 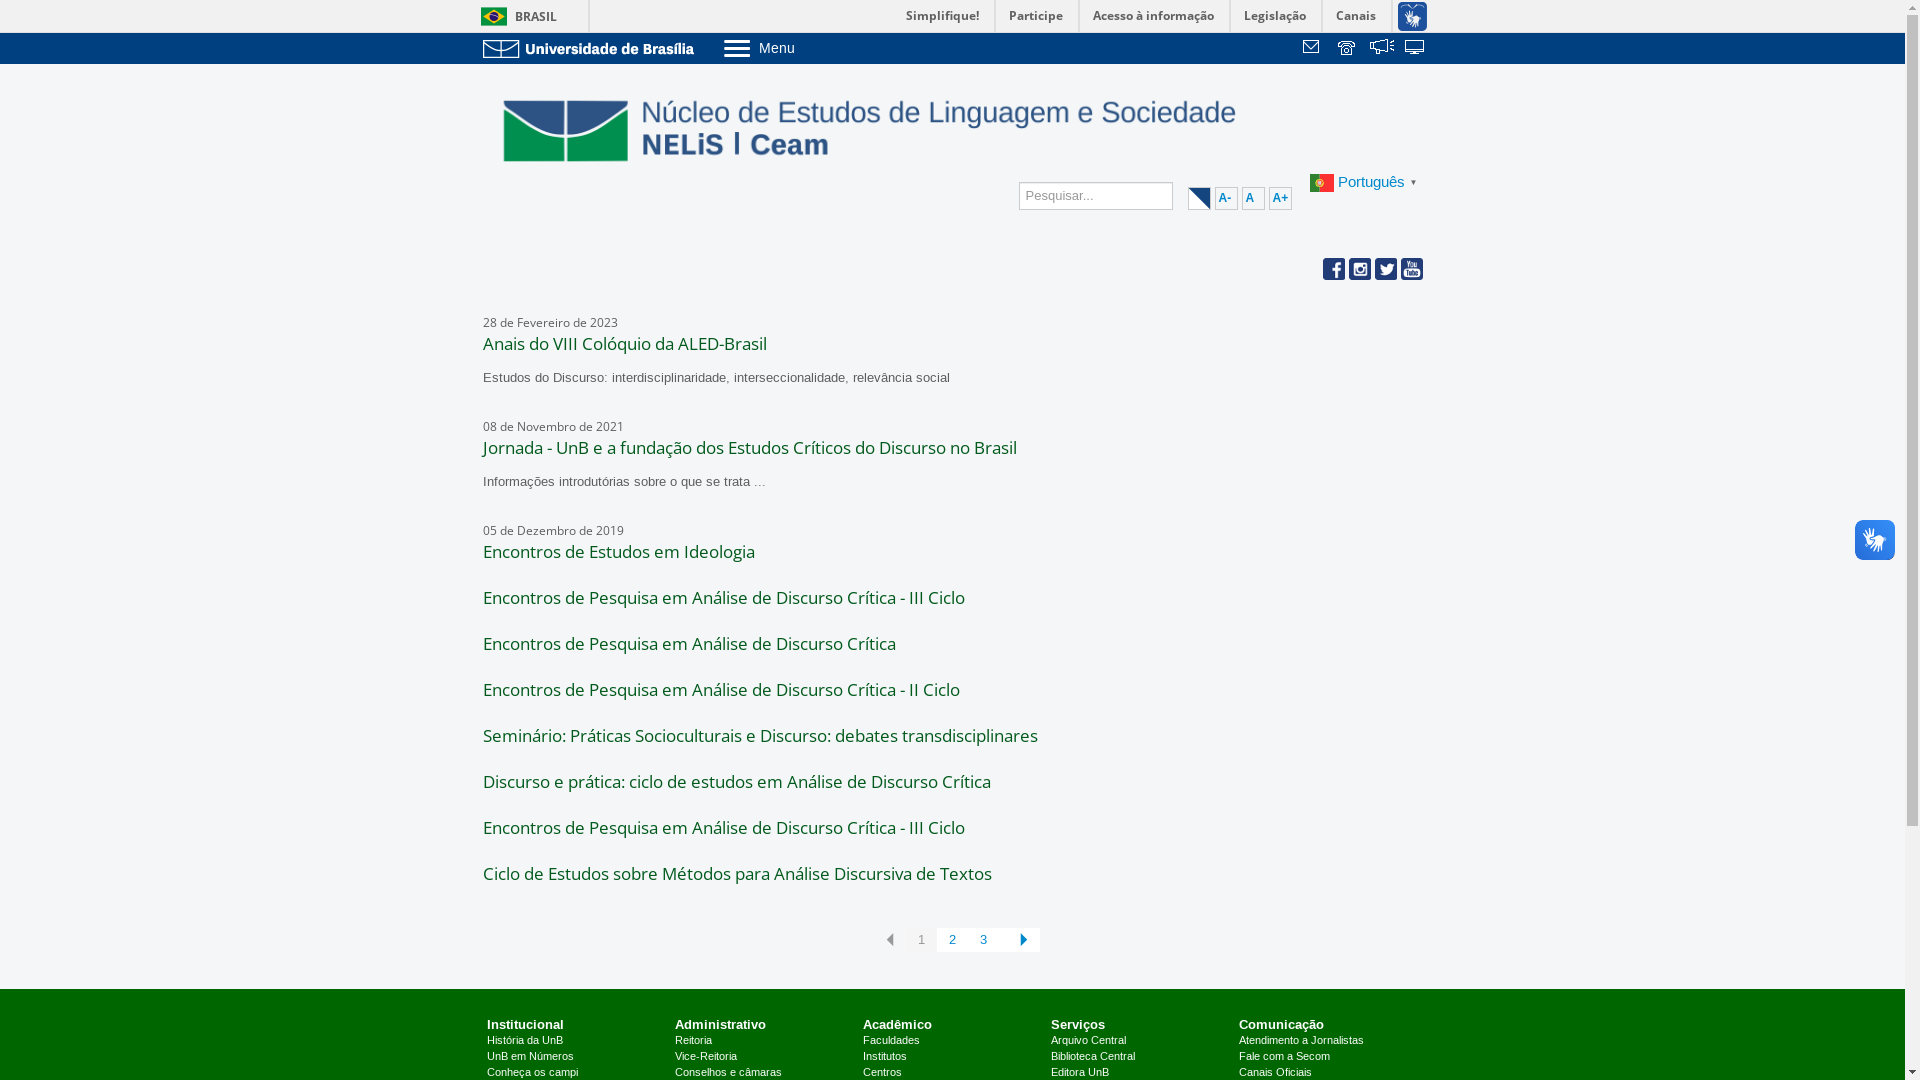 I want to click on Fala.BR, so click(x=1382, y=49).